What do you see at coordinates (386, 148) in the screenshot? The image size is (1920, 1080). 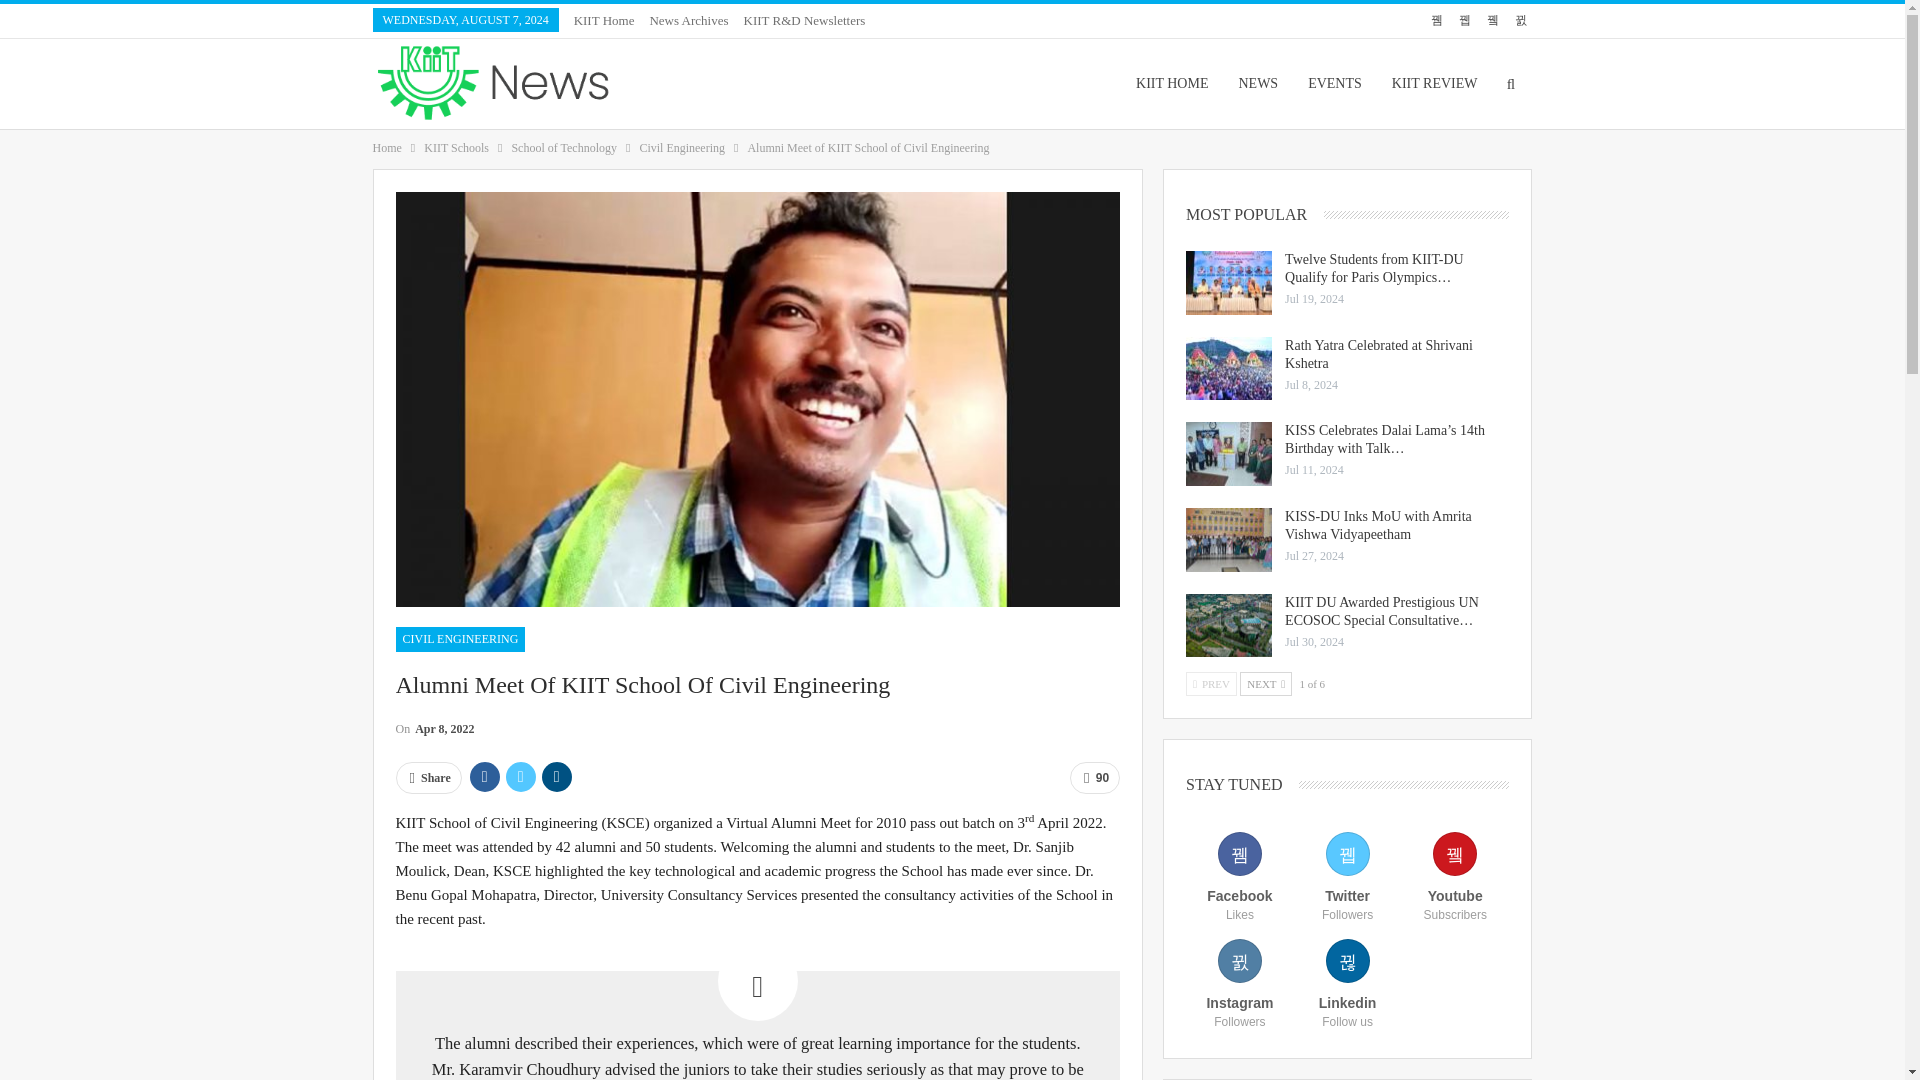 I see `Home` at bounding box center [386, 148].